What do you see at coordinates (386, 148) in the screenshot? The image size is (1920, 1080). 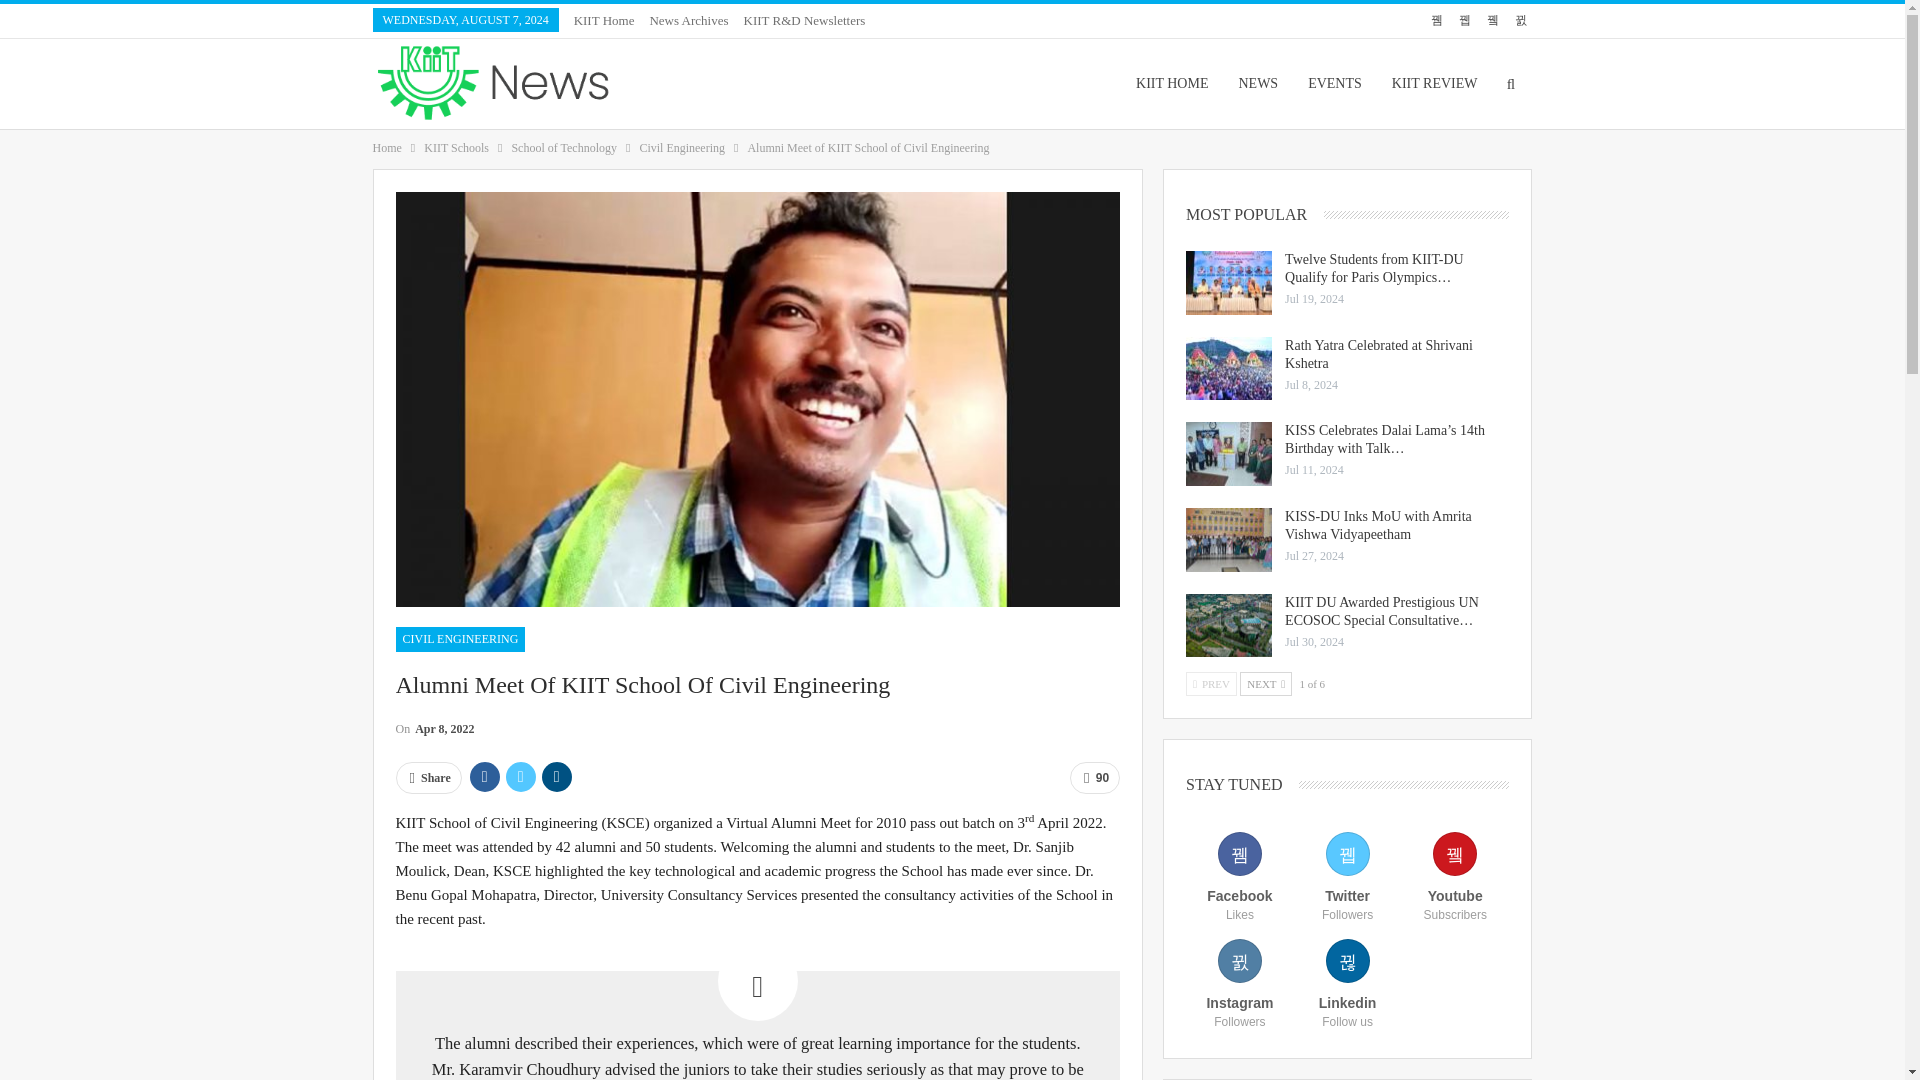 I see `Home` at bounding box center [386, 148].